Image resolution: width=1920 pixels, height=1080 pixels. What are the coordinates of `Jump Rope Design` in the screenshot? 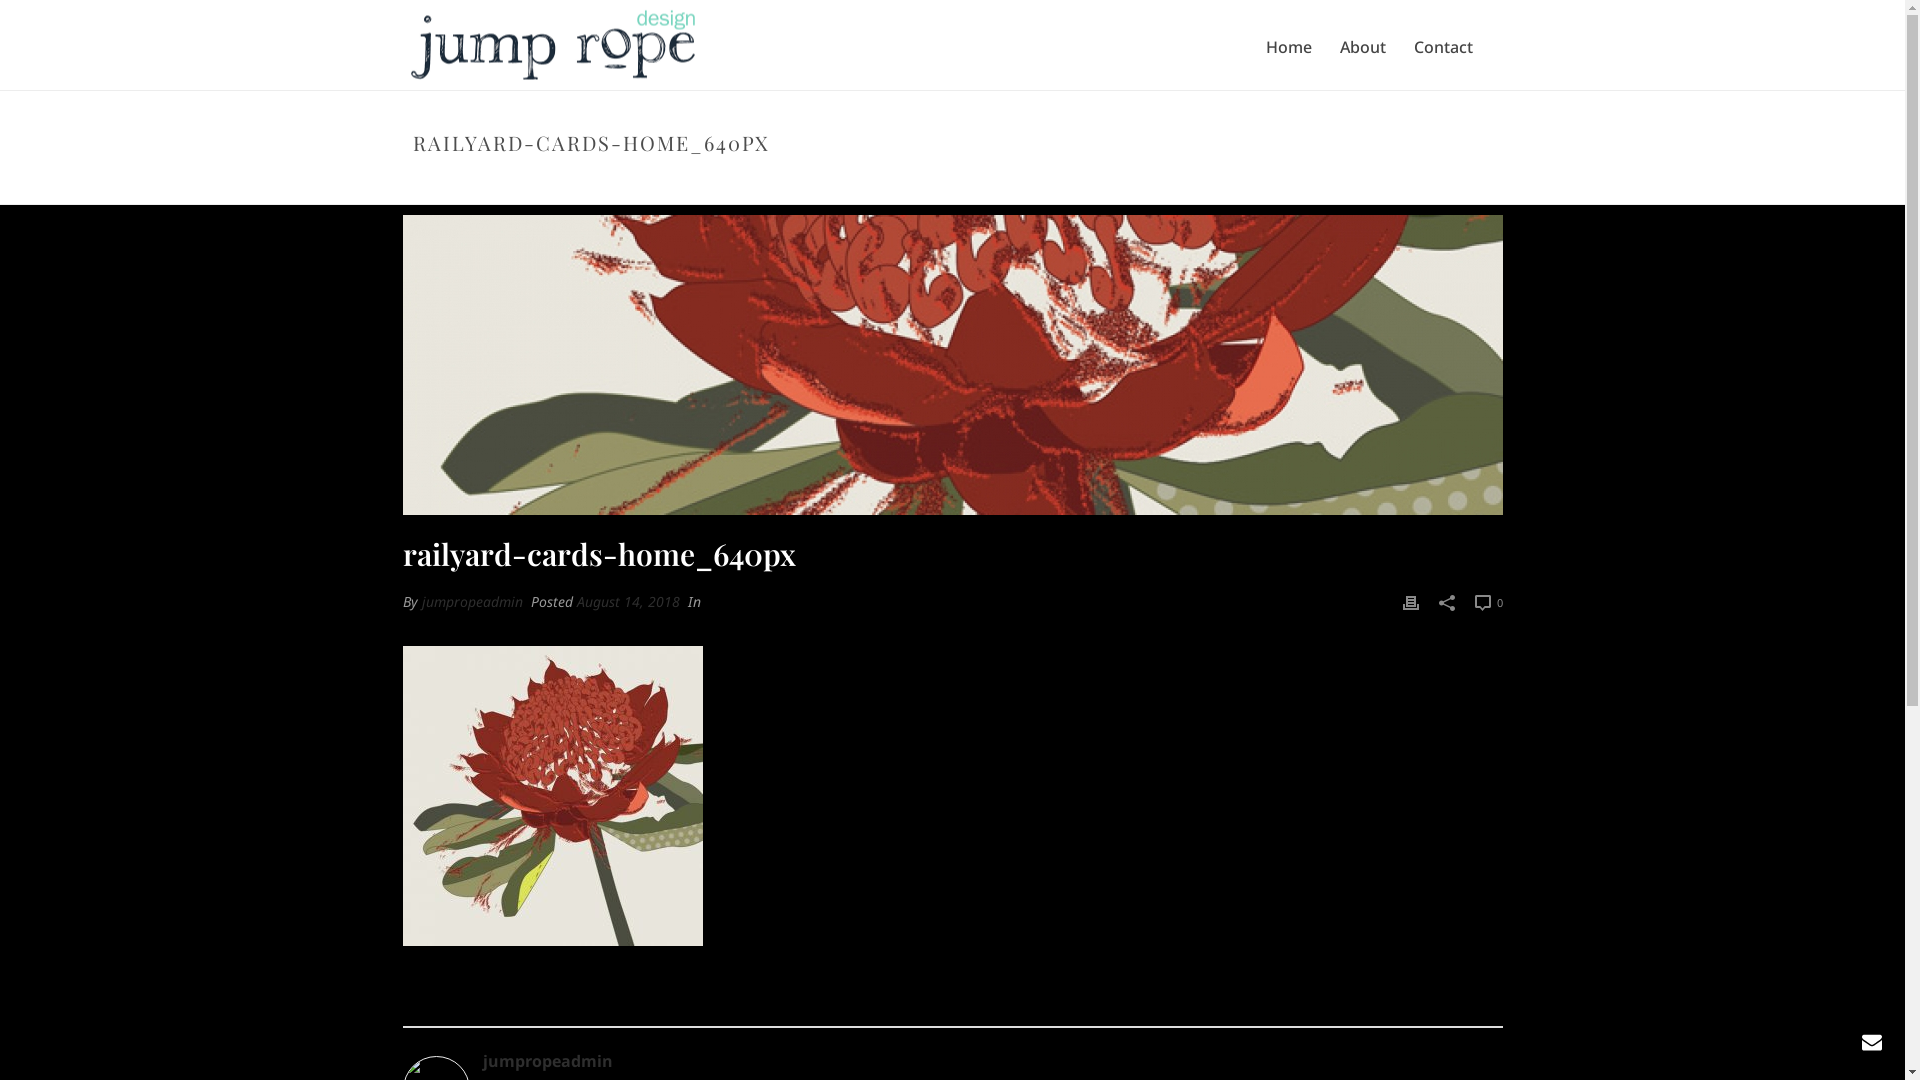 It's located at (552, 46).